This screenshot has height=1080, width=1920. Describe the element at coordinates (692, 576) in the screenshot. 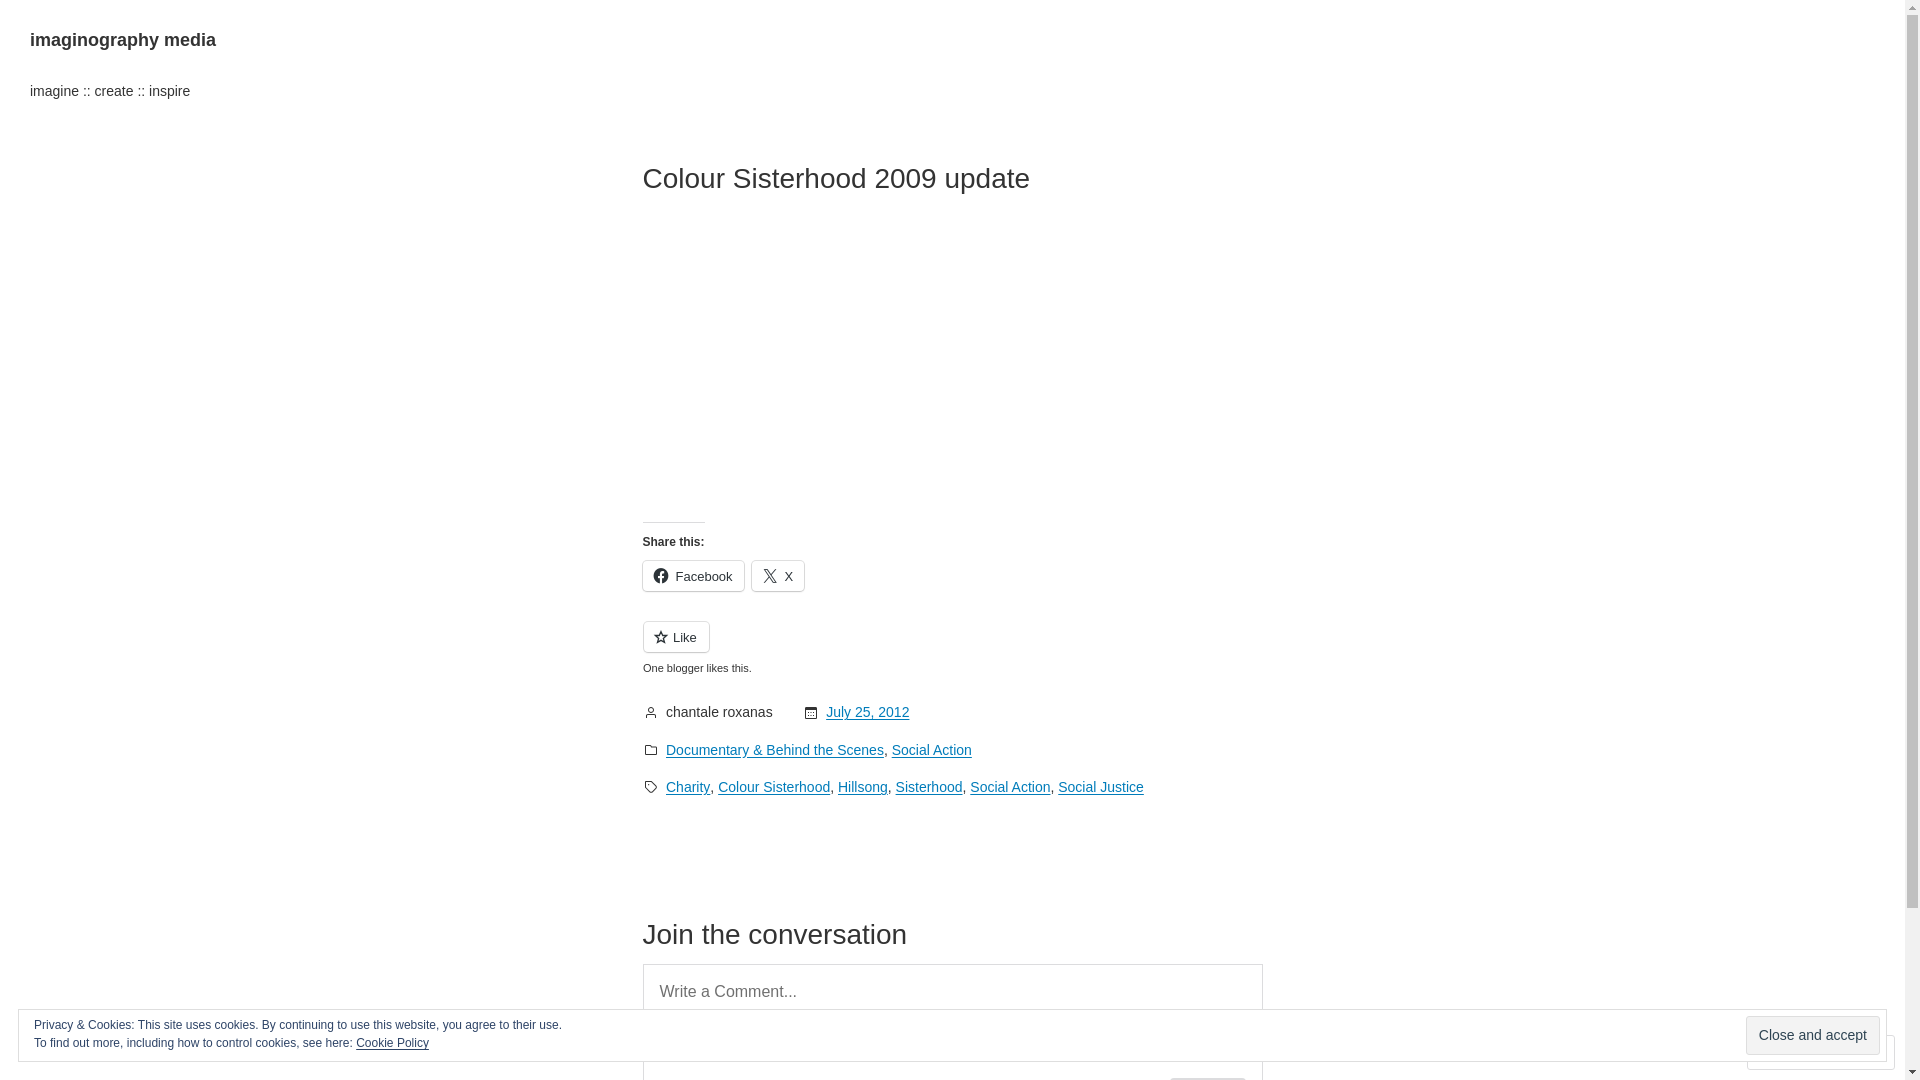

I see `Facebook` at that location.